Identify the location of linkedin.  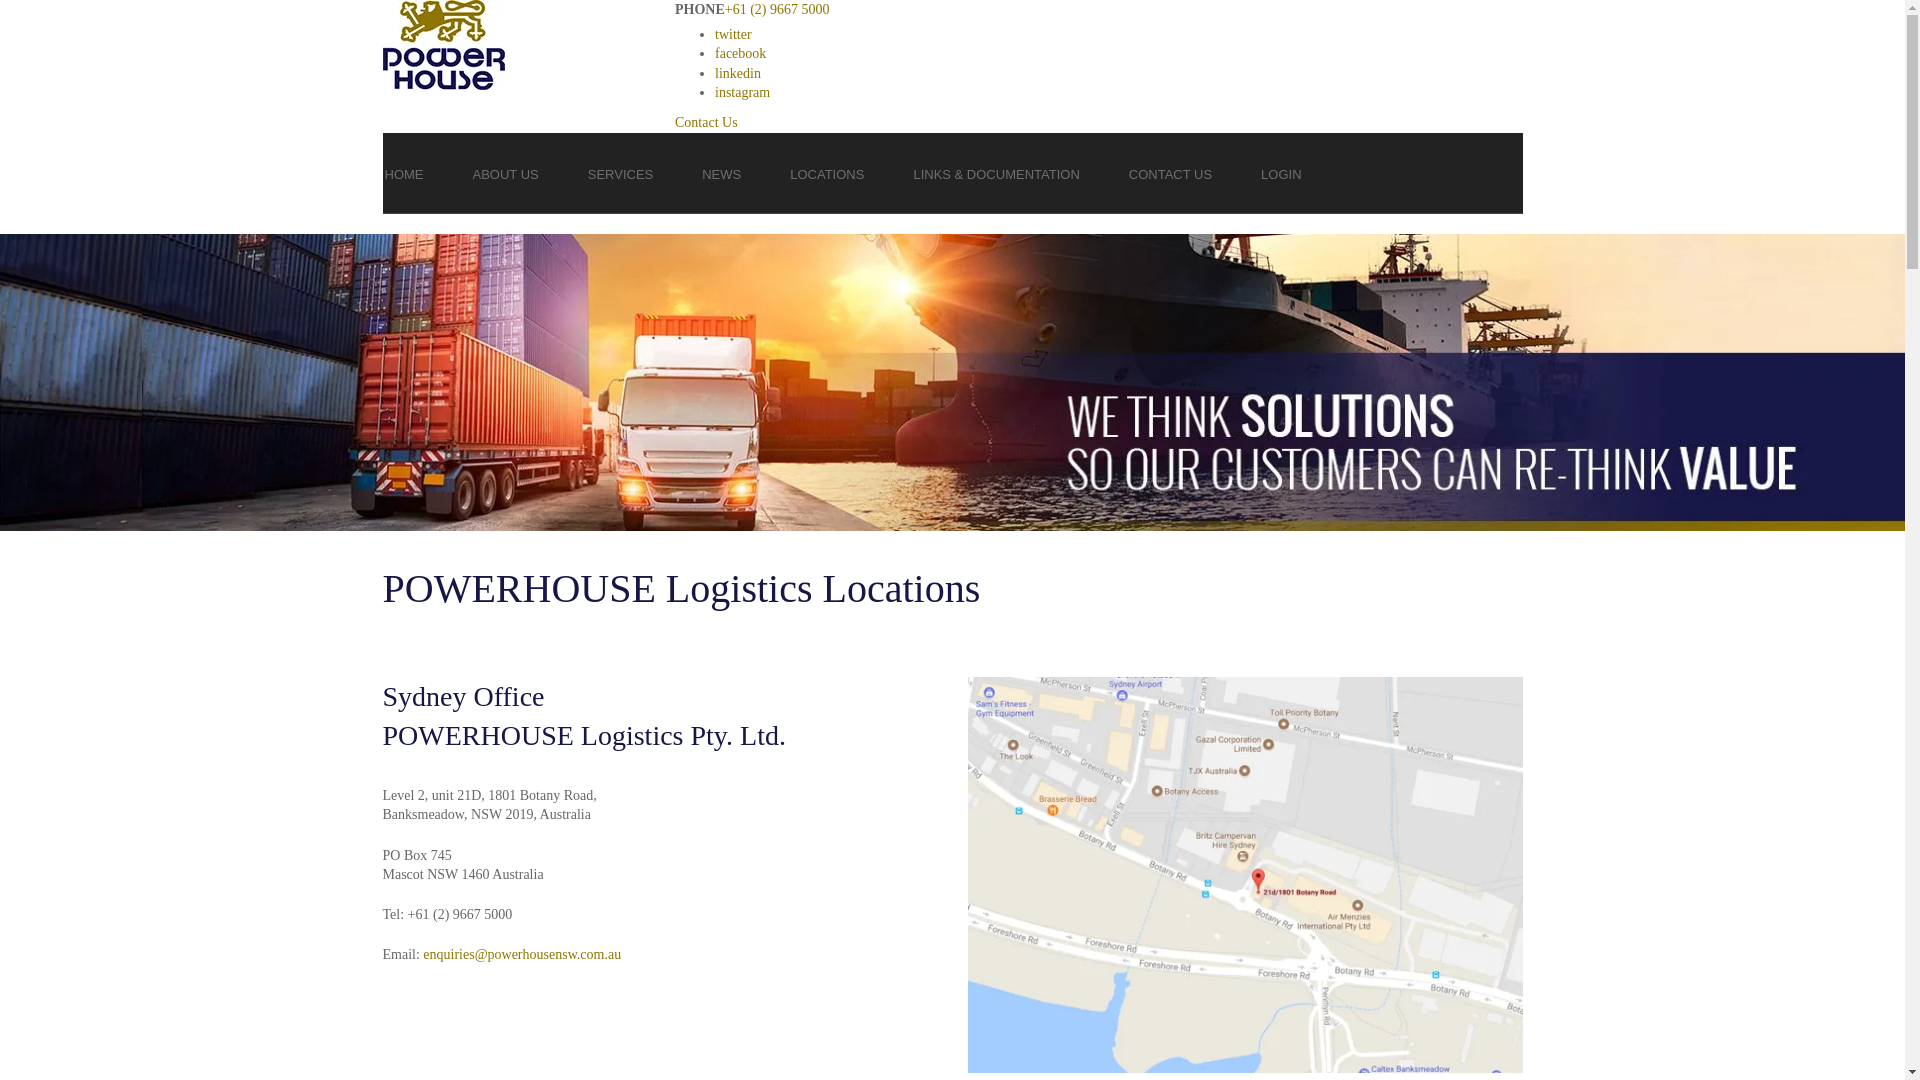
(738, 74).